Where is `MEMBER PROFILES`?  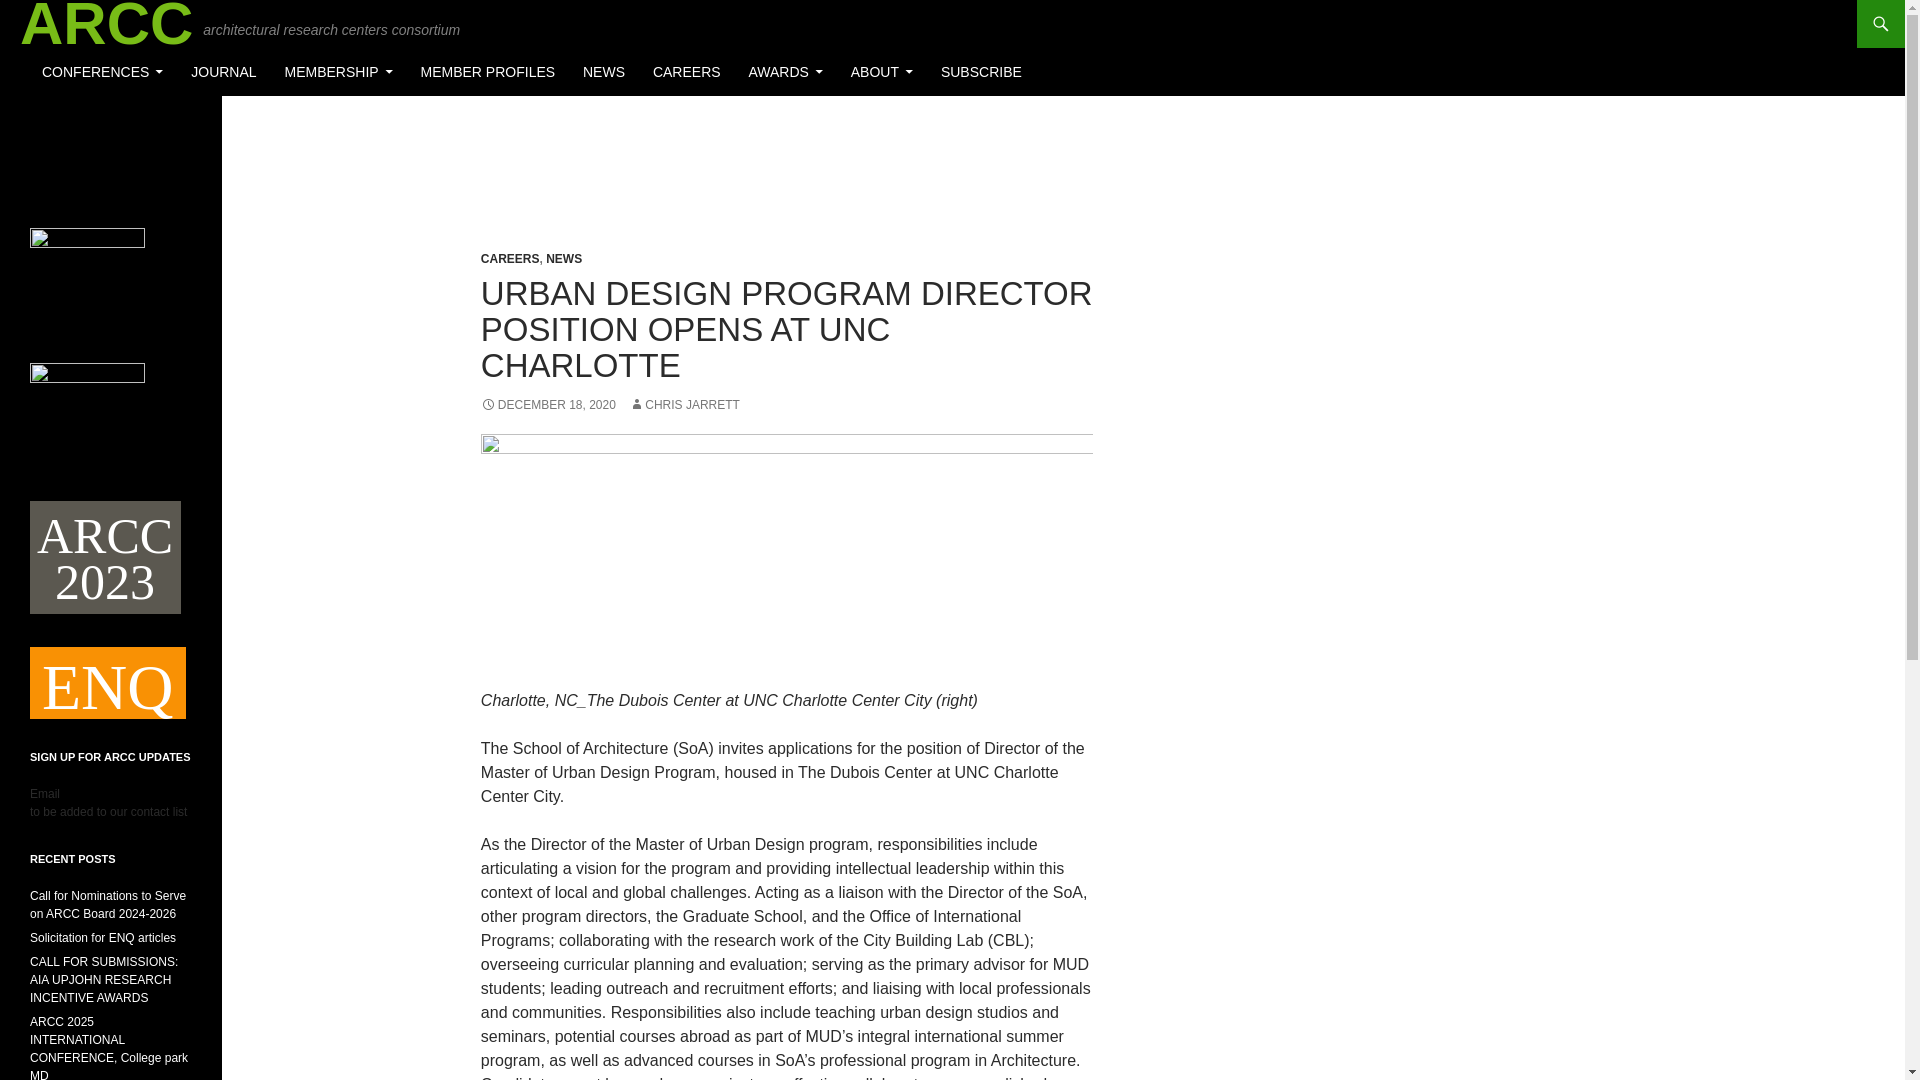 MEMBER PROFILES is located at coordinates (488, 72).